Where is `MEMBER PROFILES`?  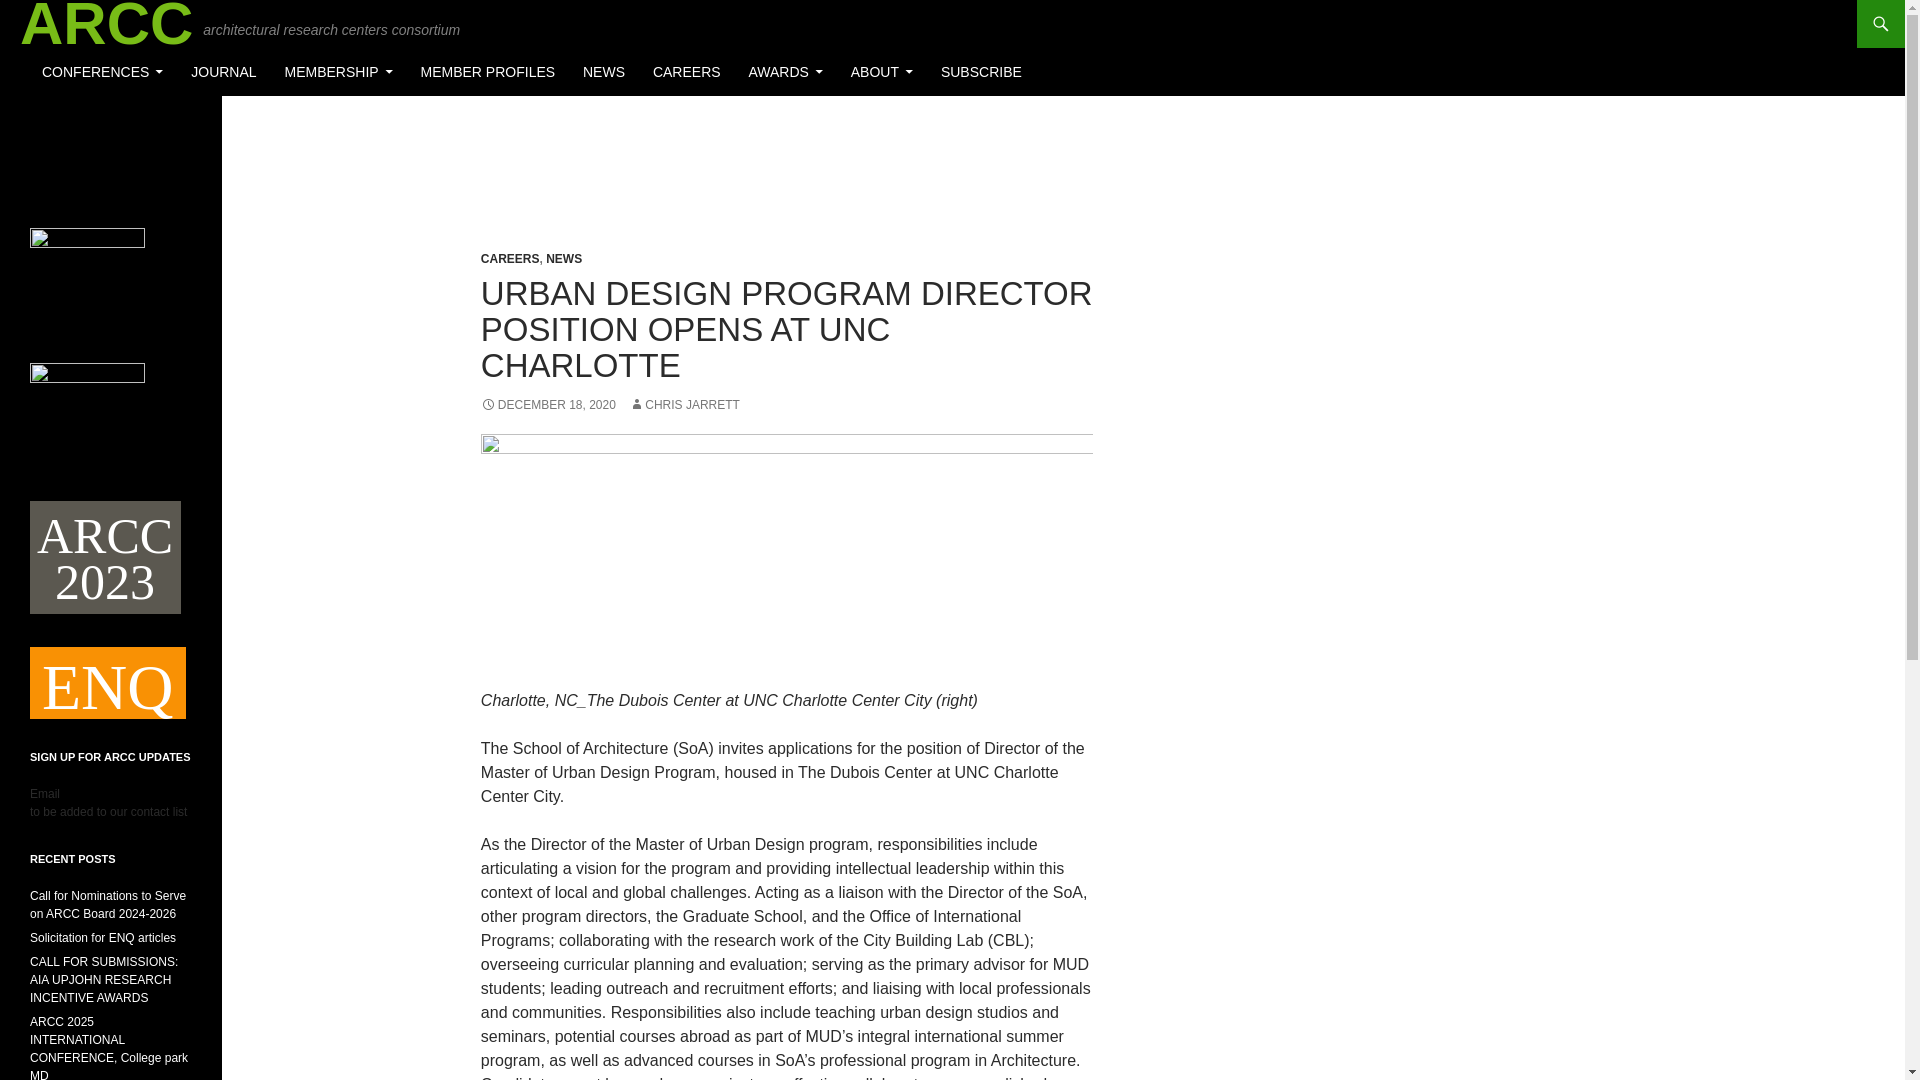 MEMBER PROFILES is located at coordinates (488, 72).